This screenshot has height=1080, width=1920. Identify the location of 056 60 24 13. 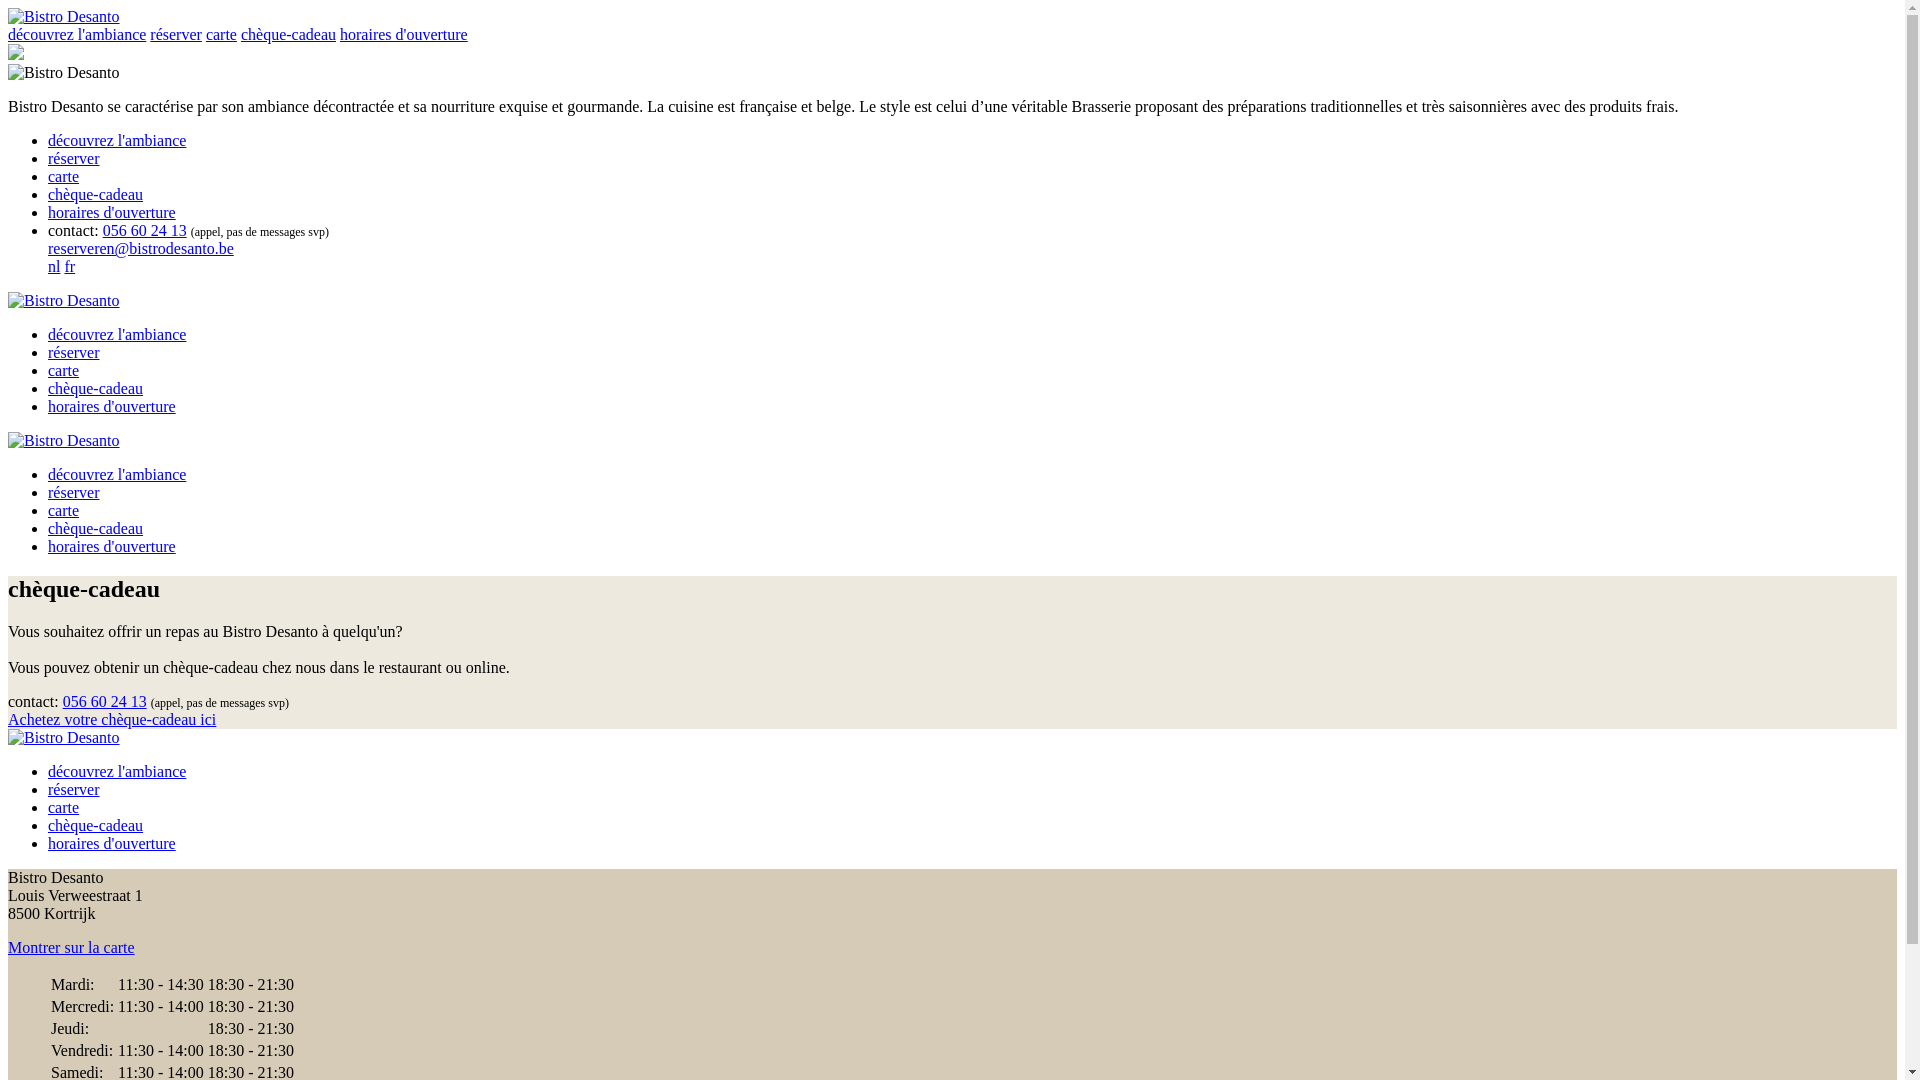
(105, 702).